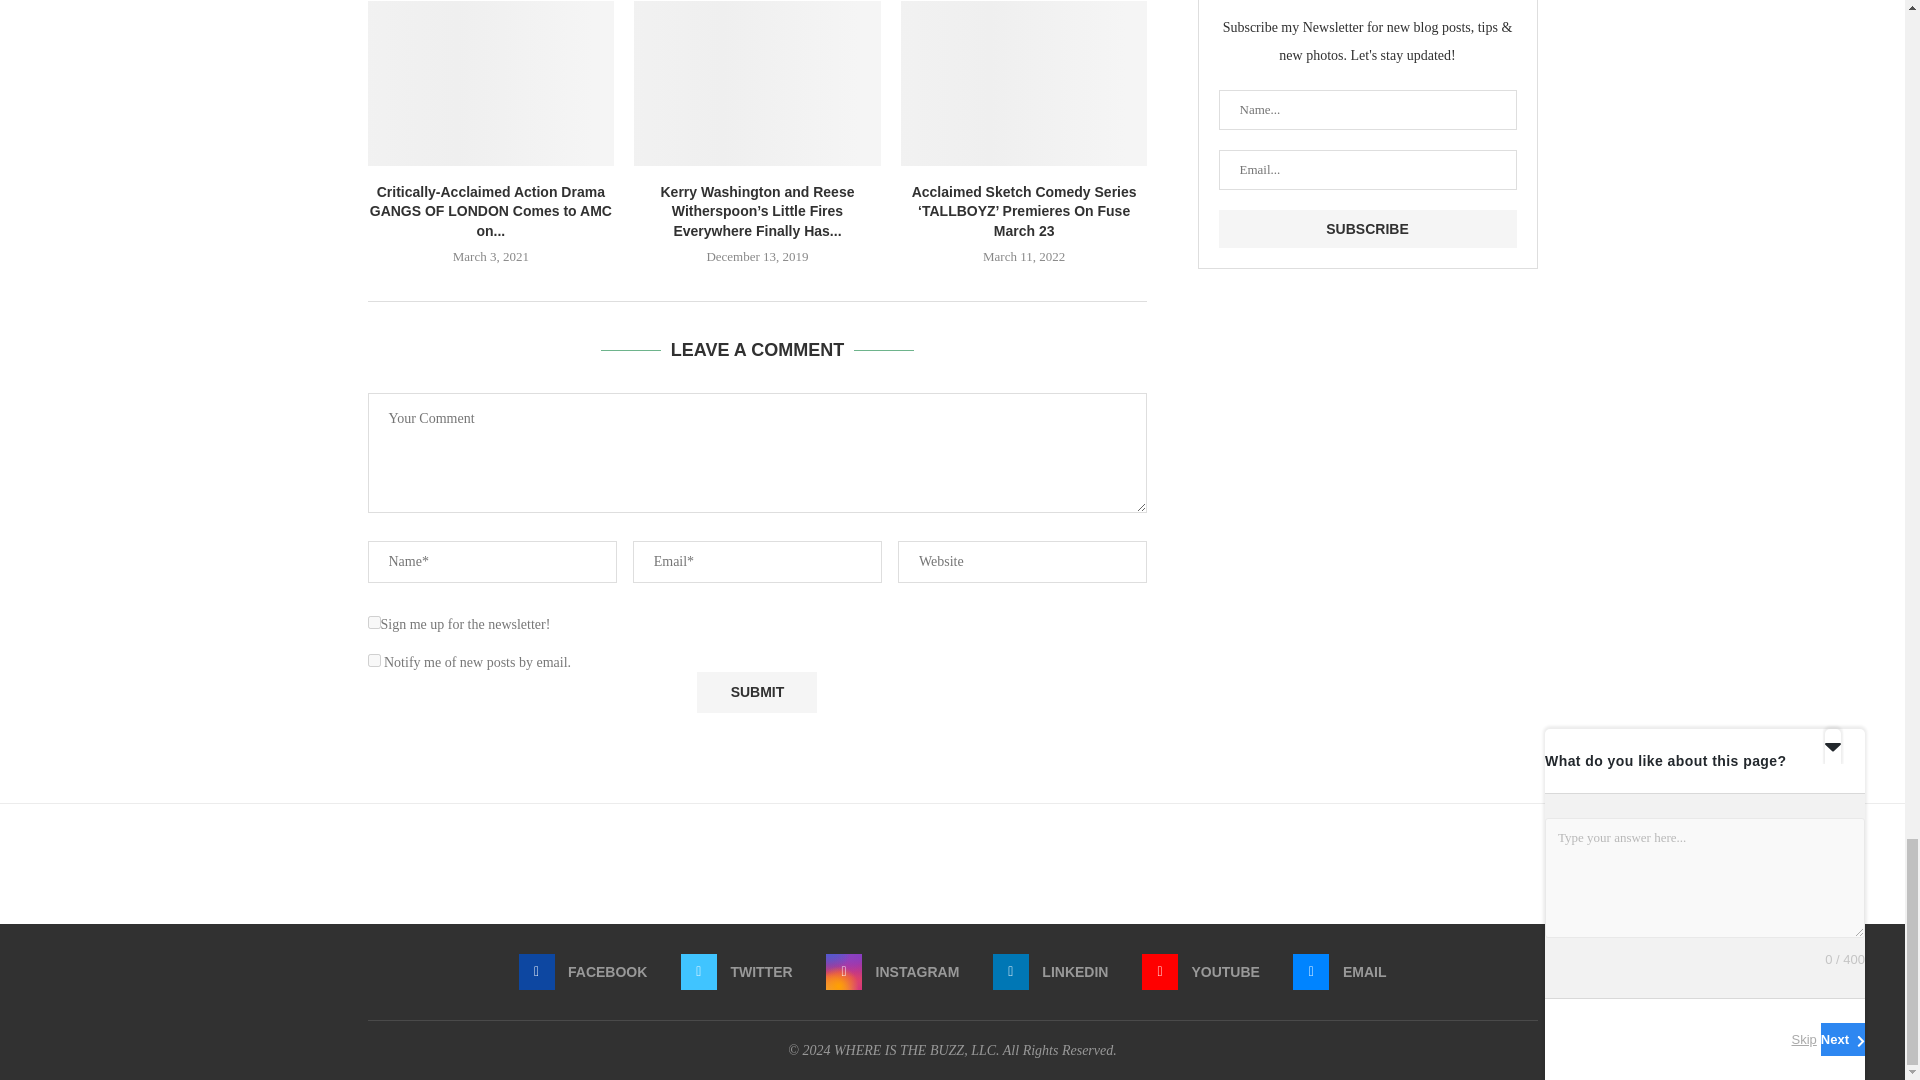 The height and width of the screenshot is (1080, 1920). Describe the element at coordinates (374, 622) in the screenshot. I see `1` at that location.